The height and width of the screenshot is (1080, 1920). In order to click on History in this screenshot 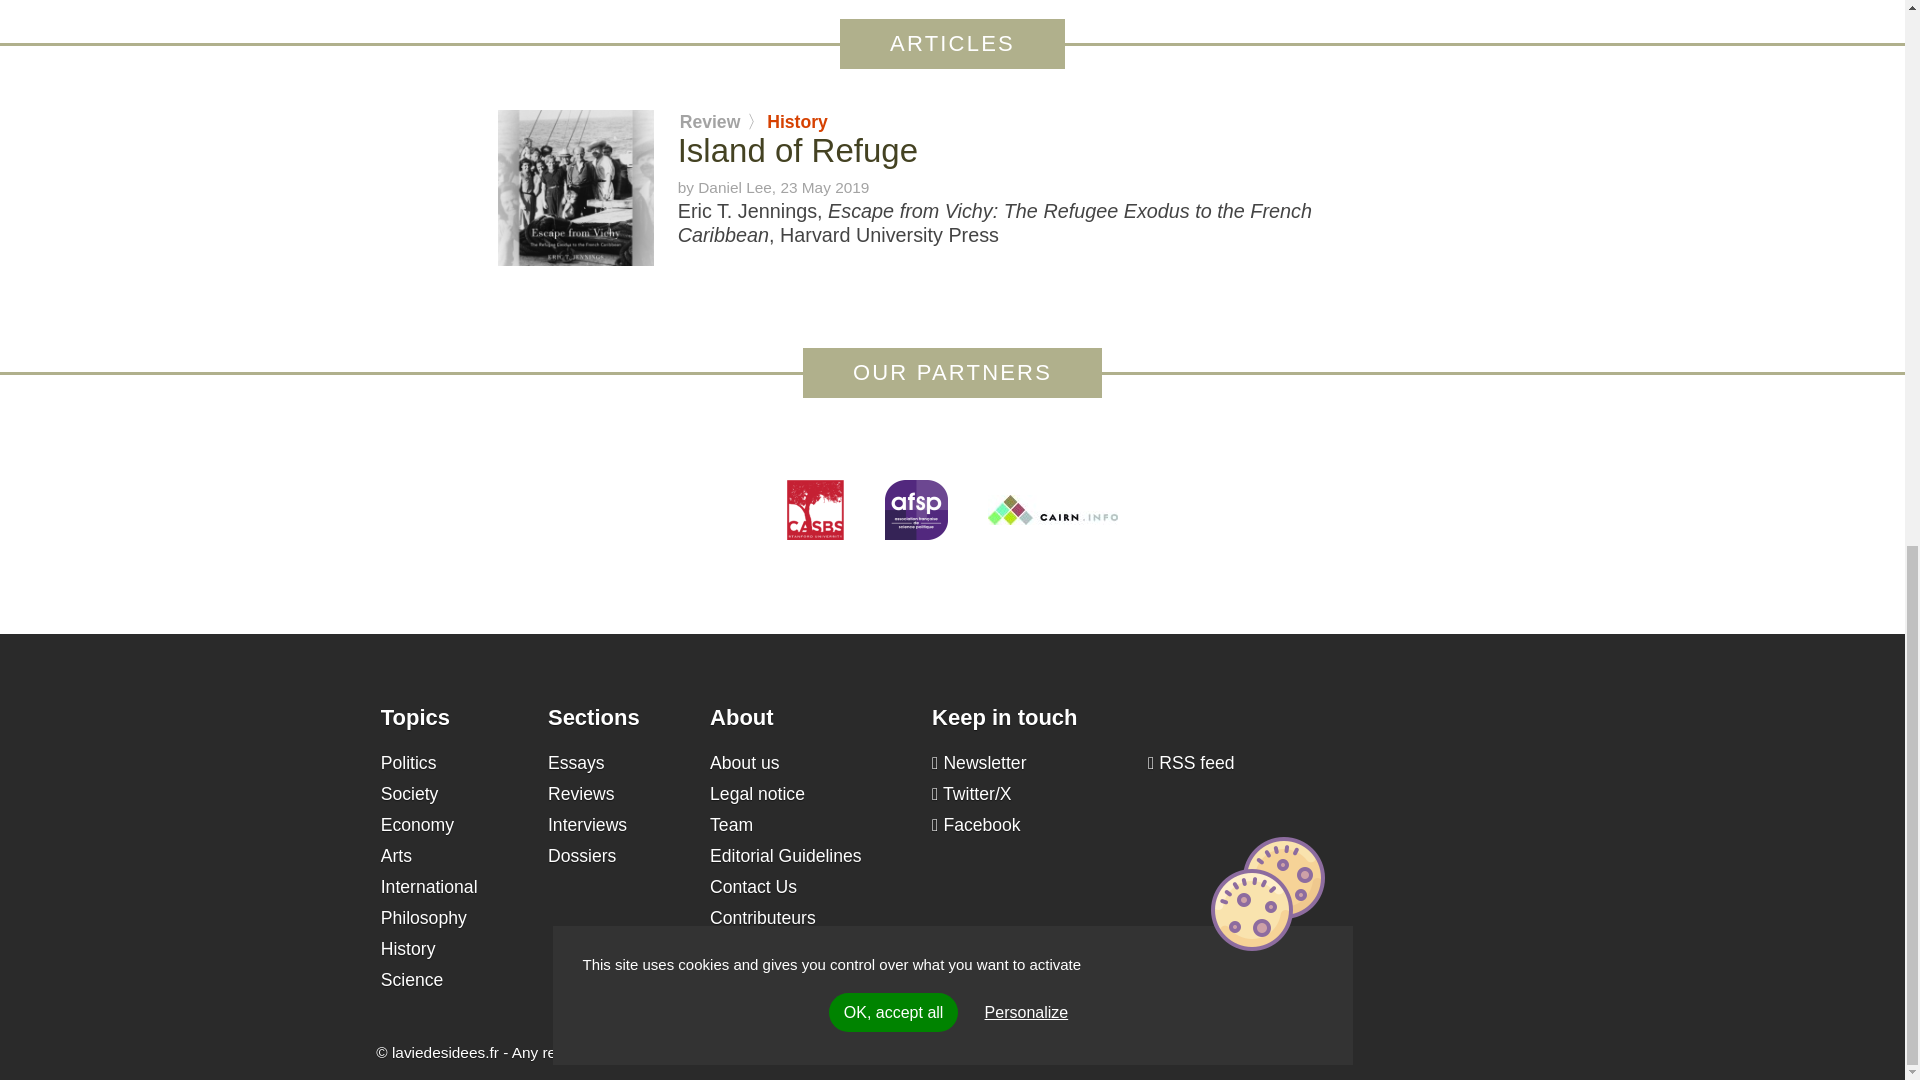, I will do `click(796, 122)`.